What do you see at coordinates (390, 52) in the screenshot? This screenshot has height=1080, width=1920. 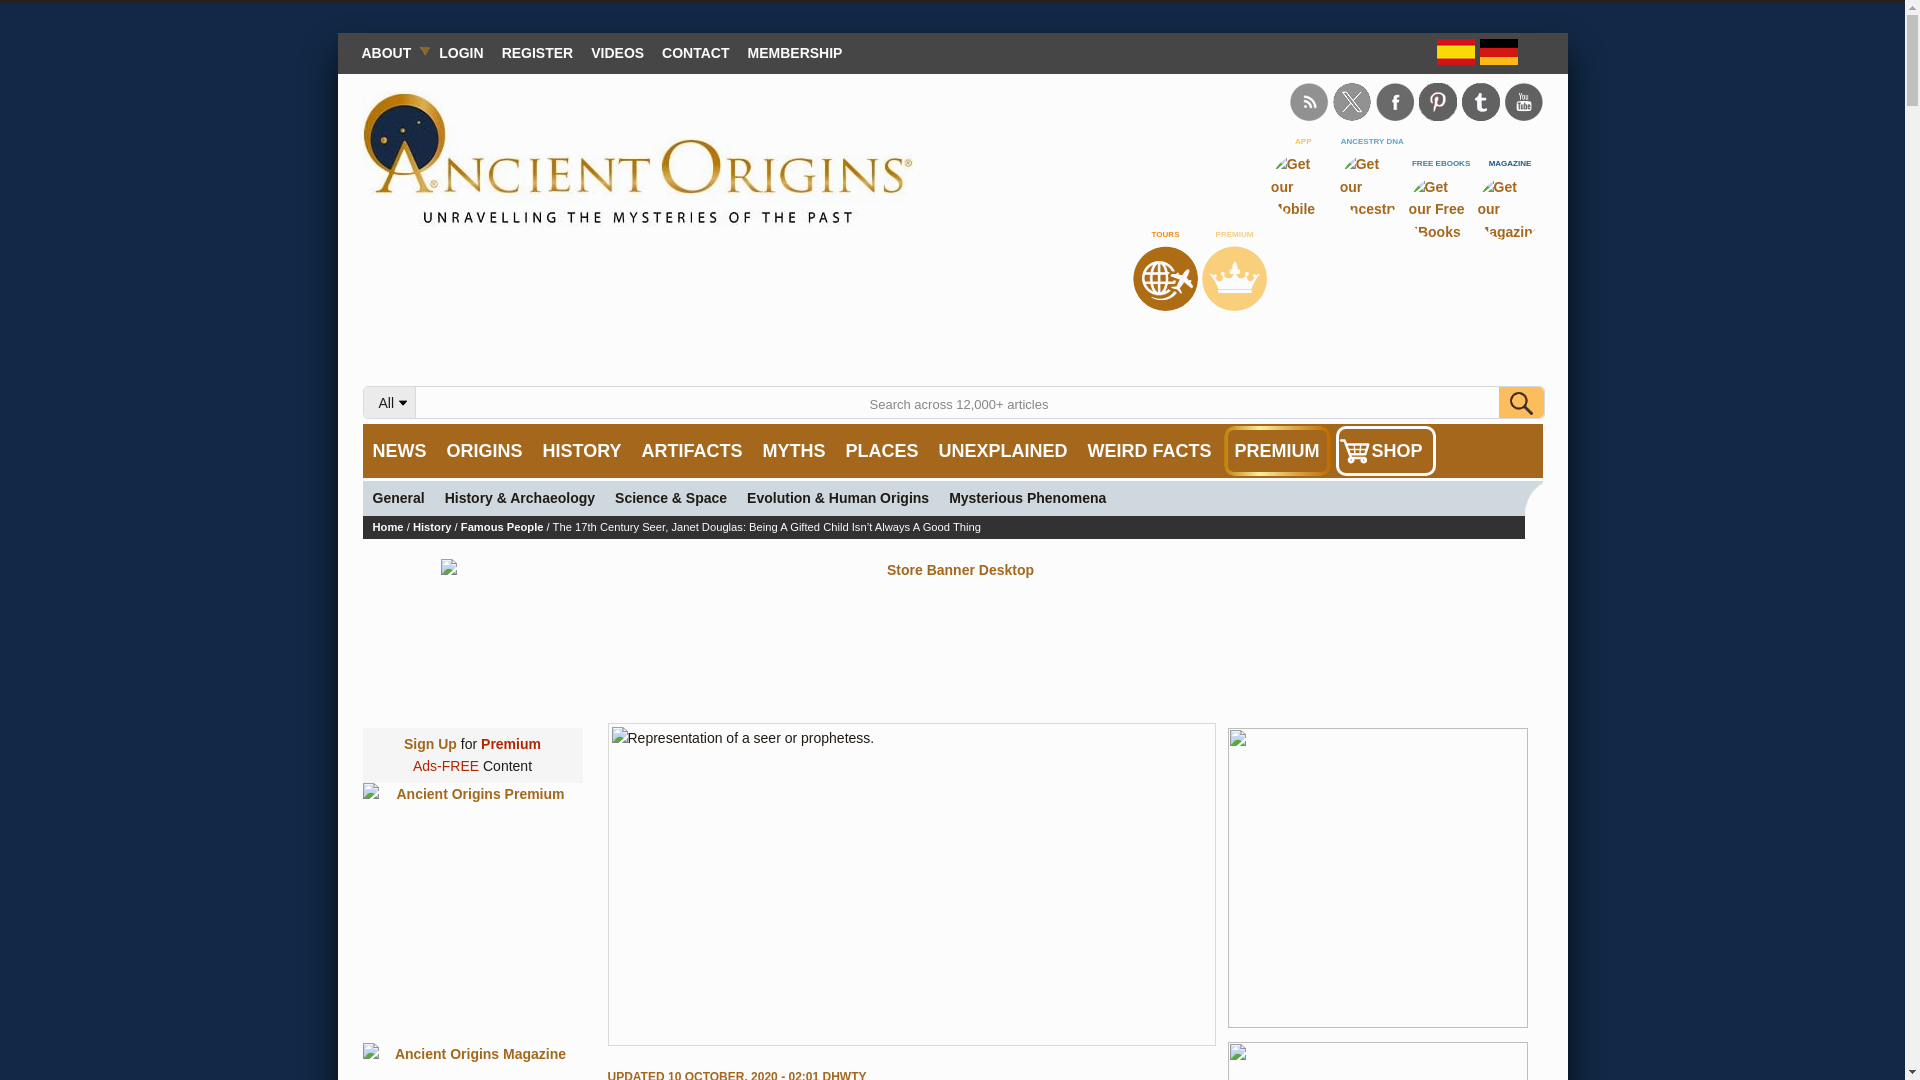 I see `Our Mission` at bounding box center [390, 52].